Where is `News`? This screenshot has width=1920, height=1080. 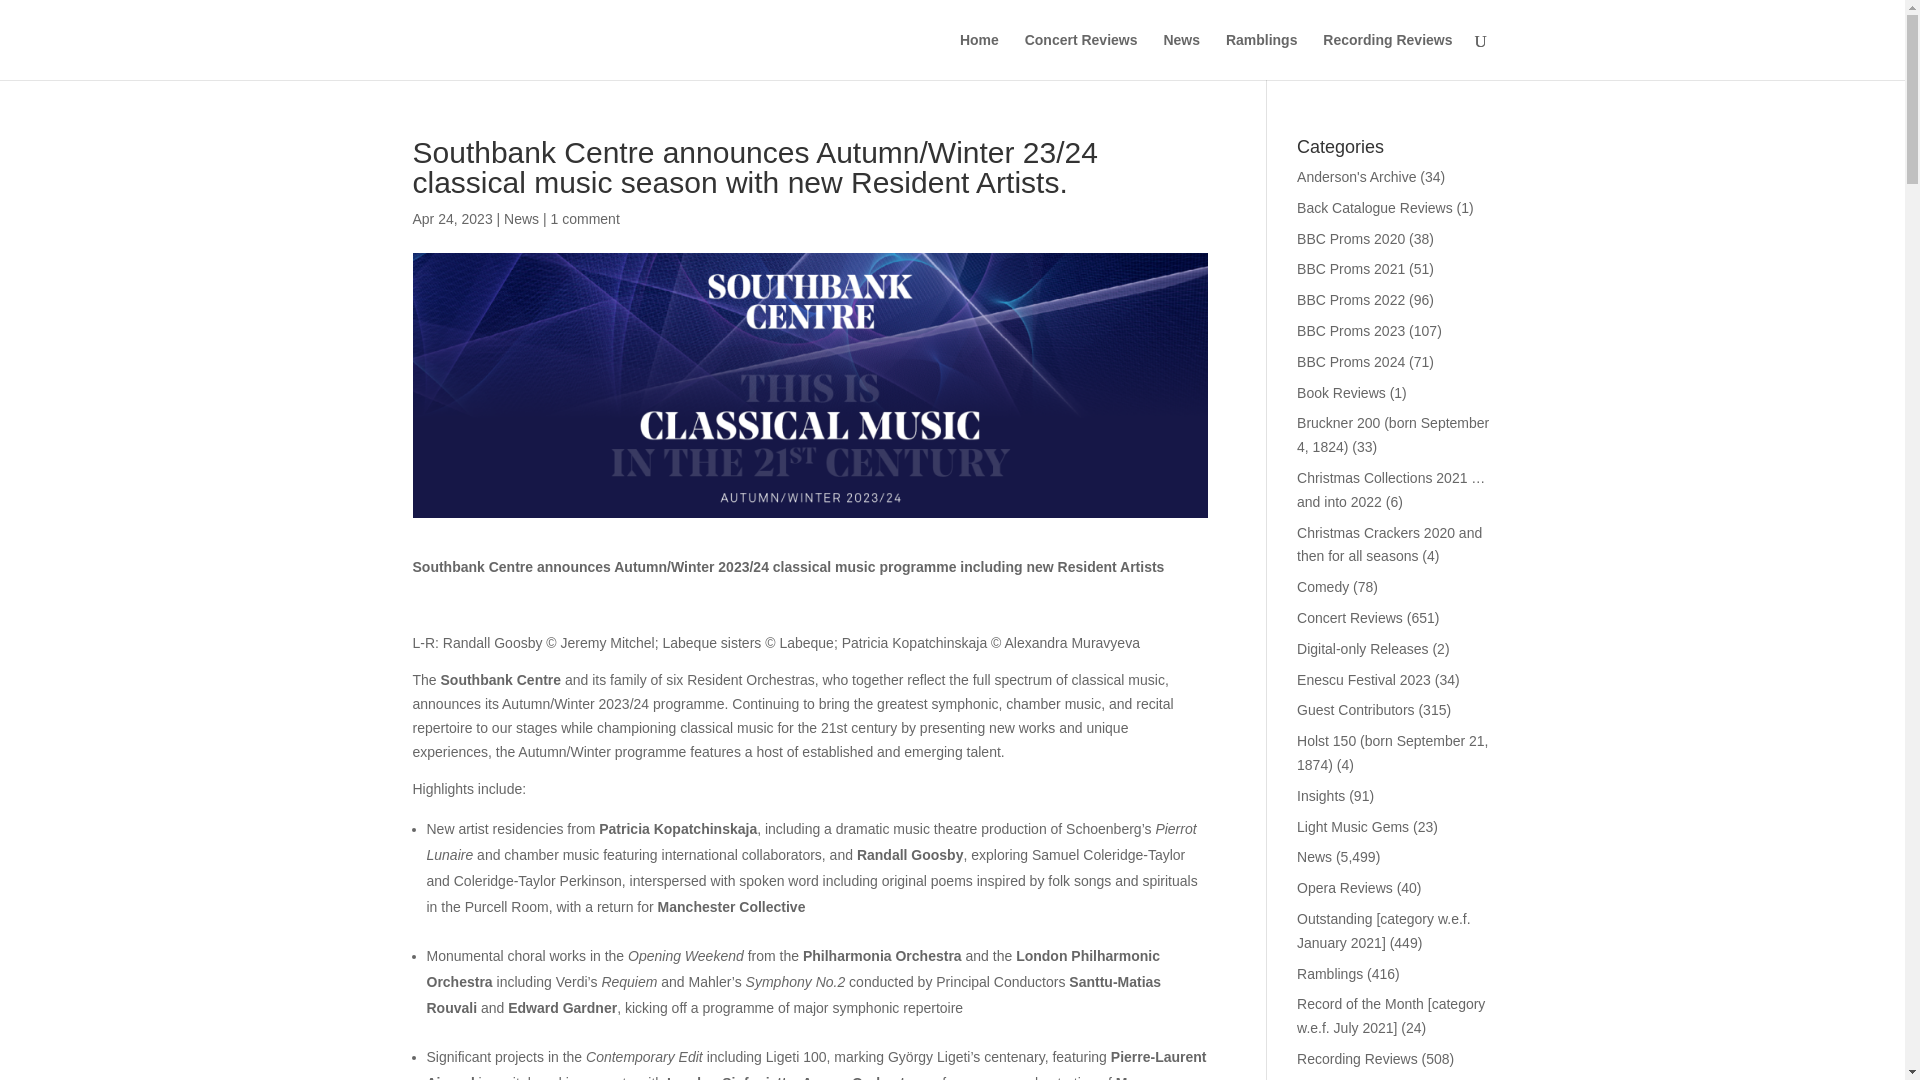 News is located at coordinates (521, 218).